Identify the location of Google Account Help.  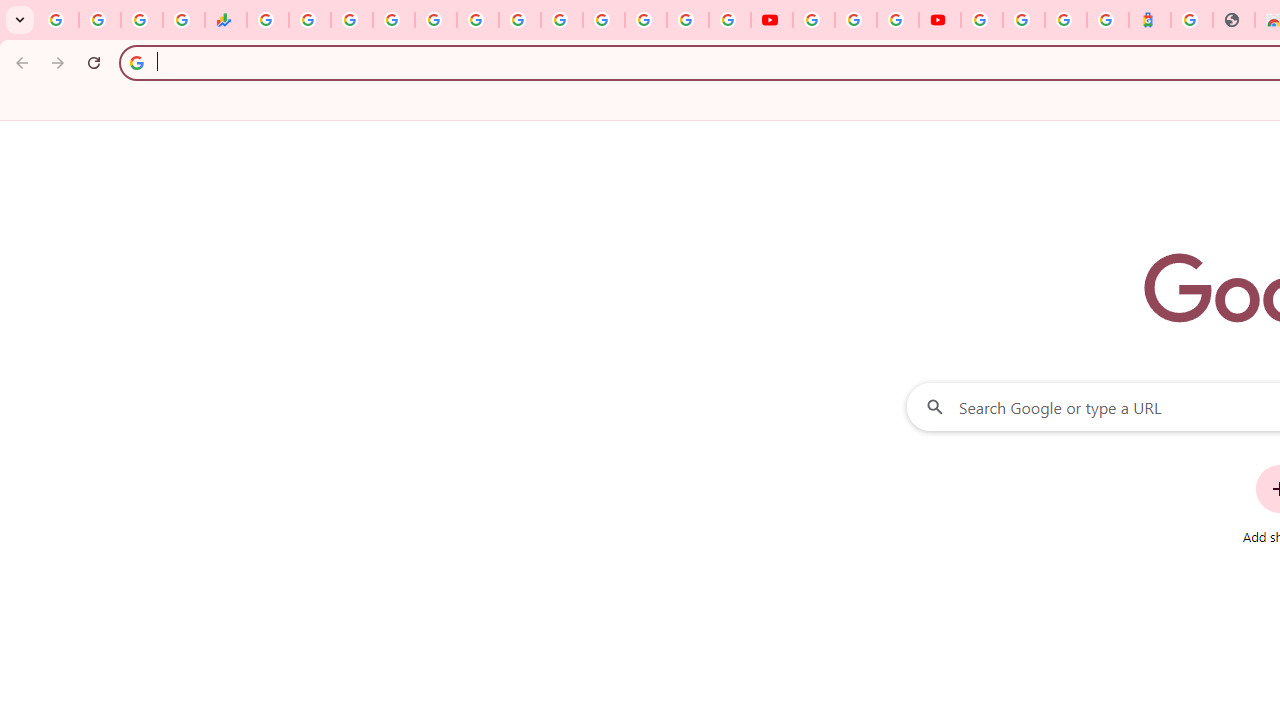
(855, 20).